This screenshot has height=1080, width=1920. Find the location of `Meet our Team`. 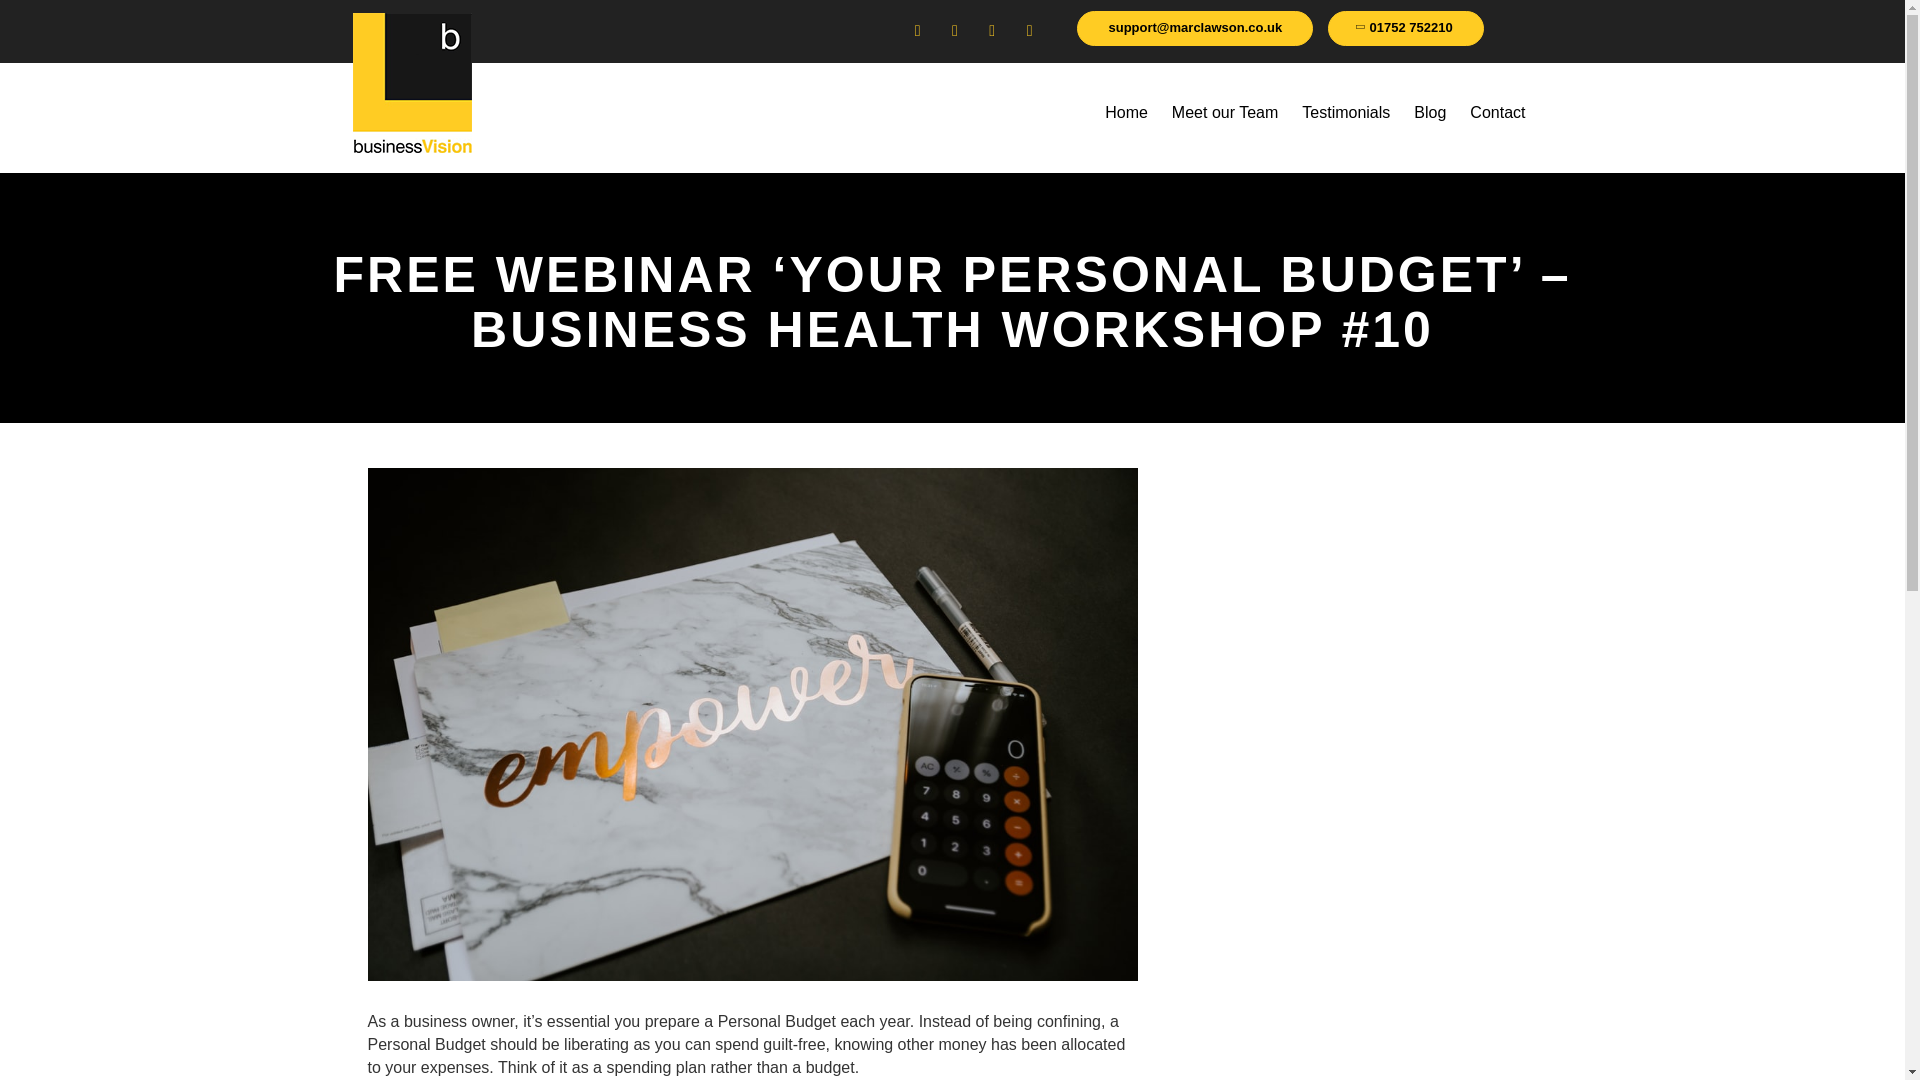

Meet our Team is located at coordinates (1224, 112).